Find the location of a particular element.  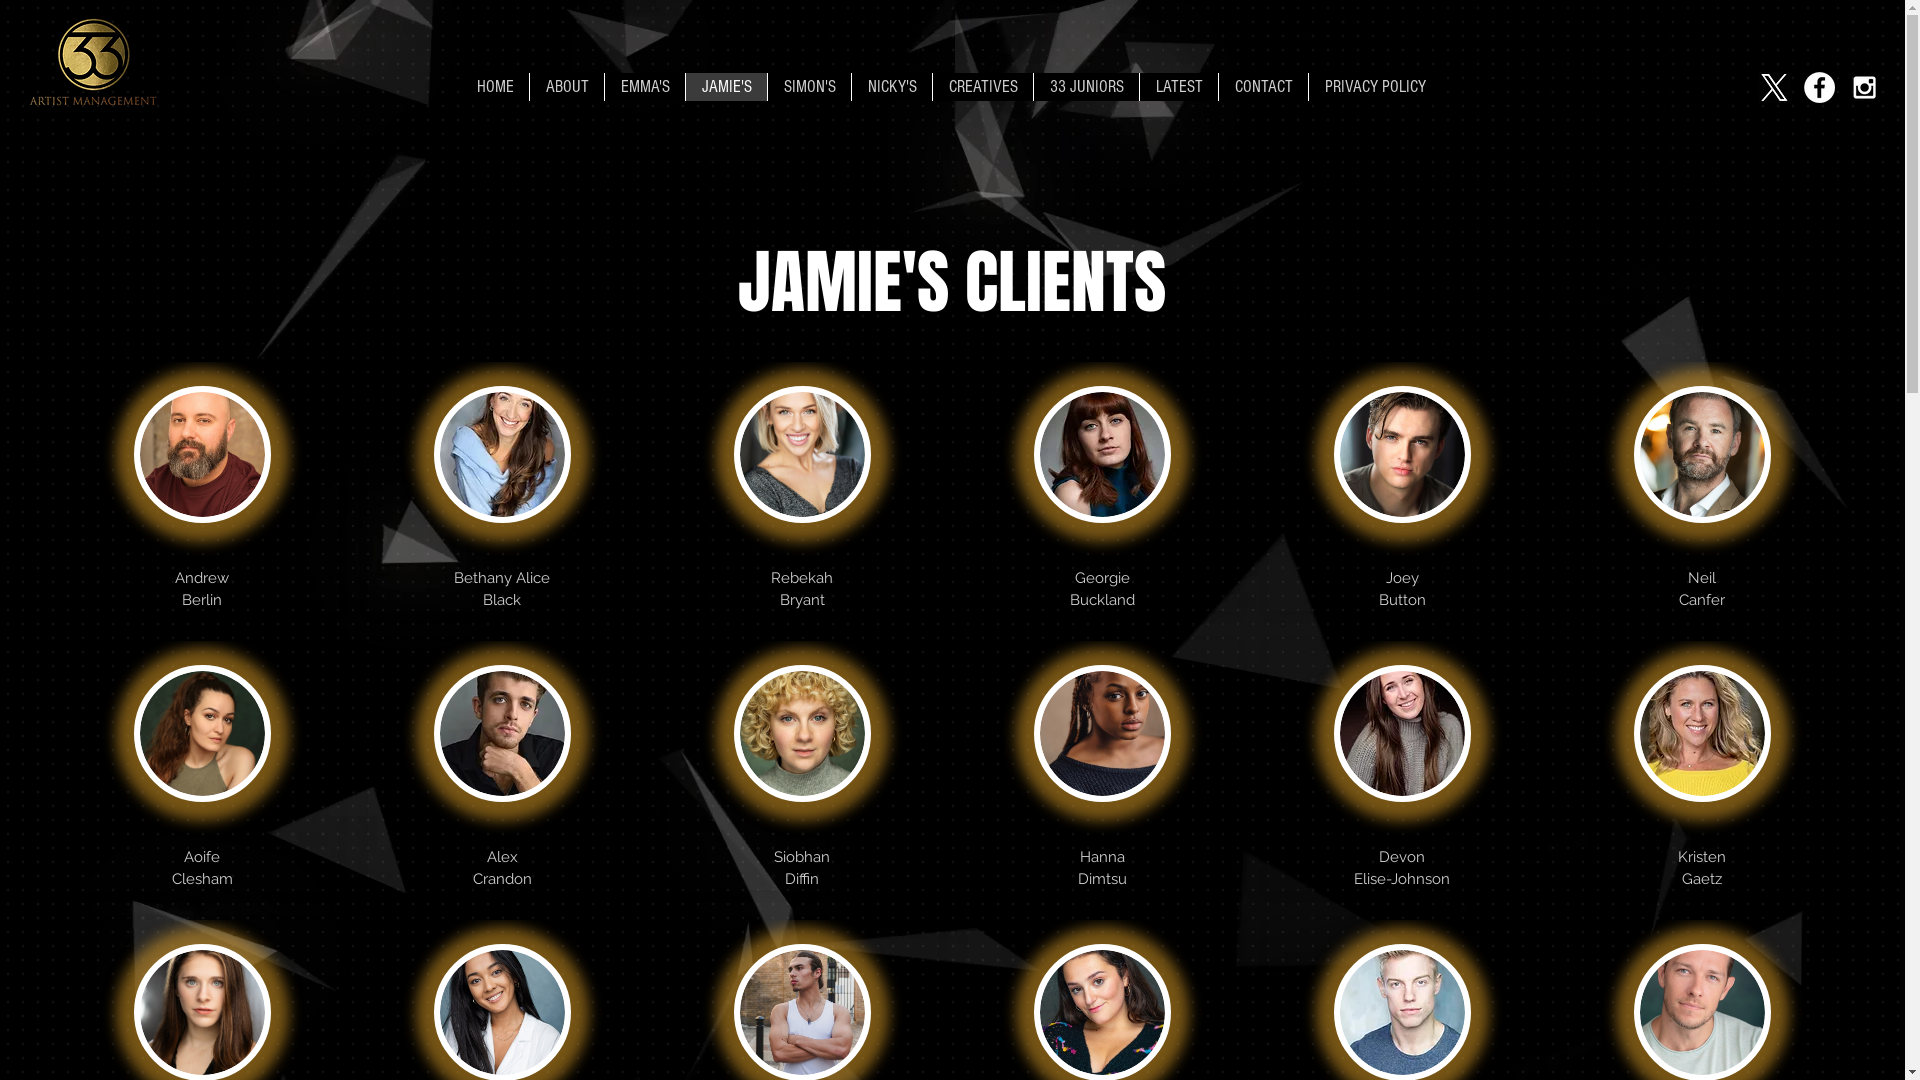

SIMON'S is located at coordinates (809, 87).